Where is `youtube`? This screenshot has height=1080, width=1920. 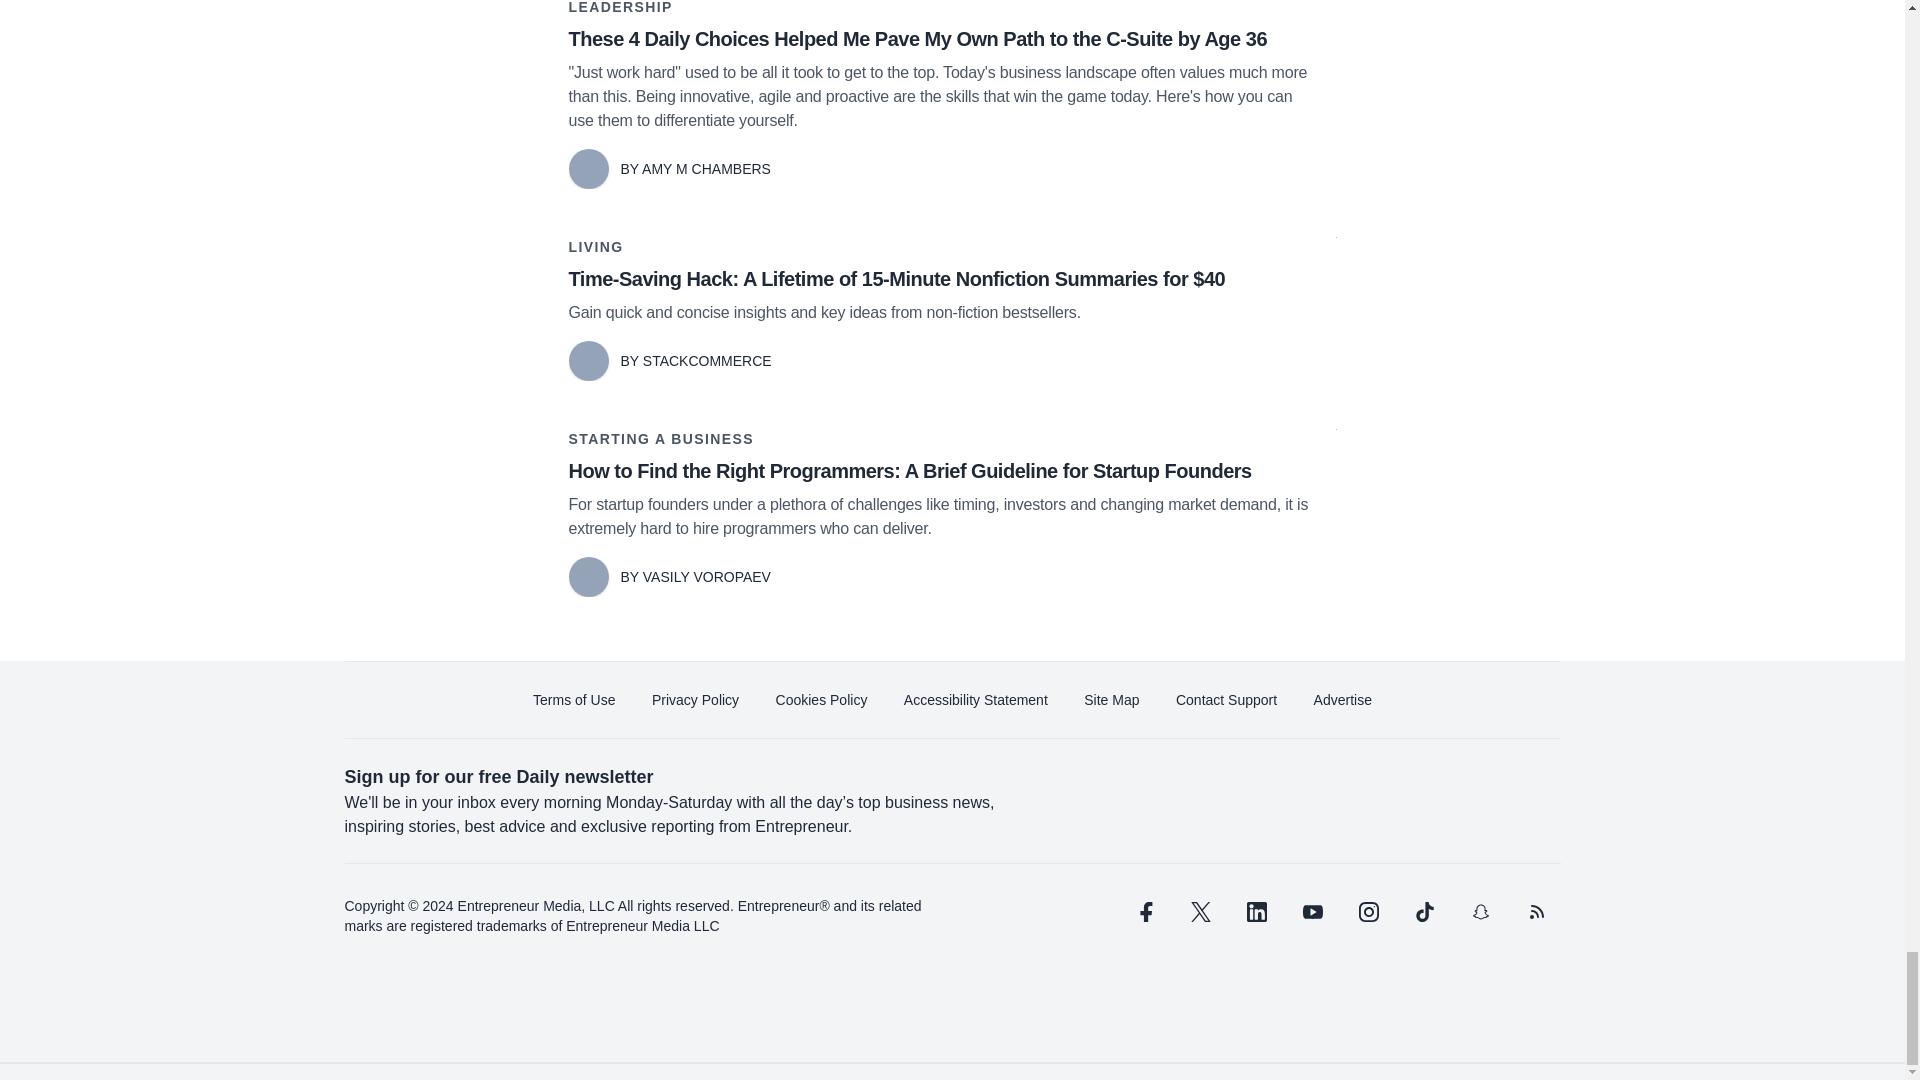
youtube is located at coordinates (1312, 912).